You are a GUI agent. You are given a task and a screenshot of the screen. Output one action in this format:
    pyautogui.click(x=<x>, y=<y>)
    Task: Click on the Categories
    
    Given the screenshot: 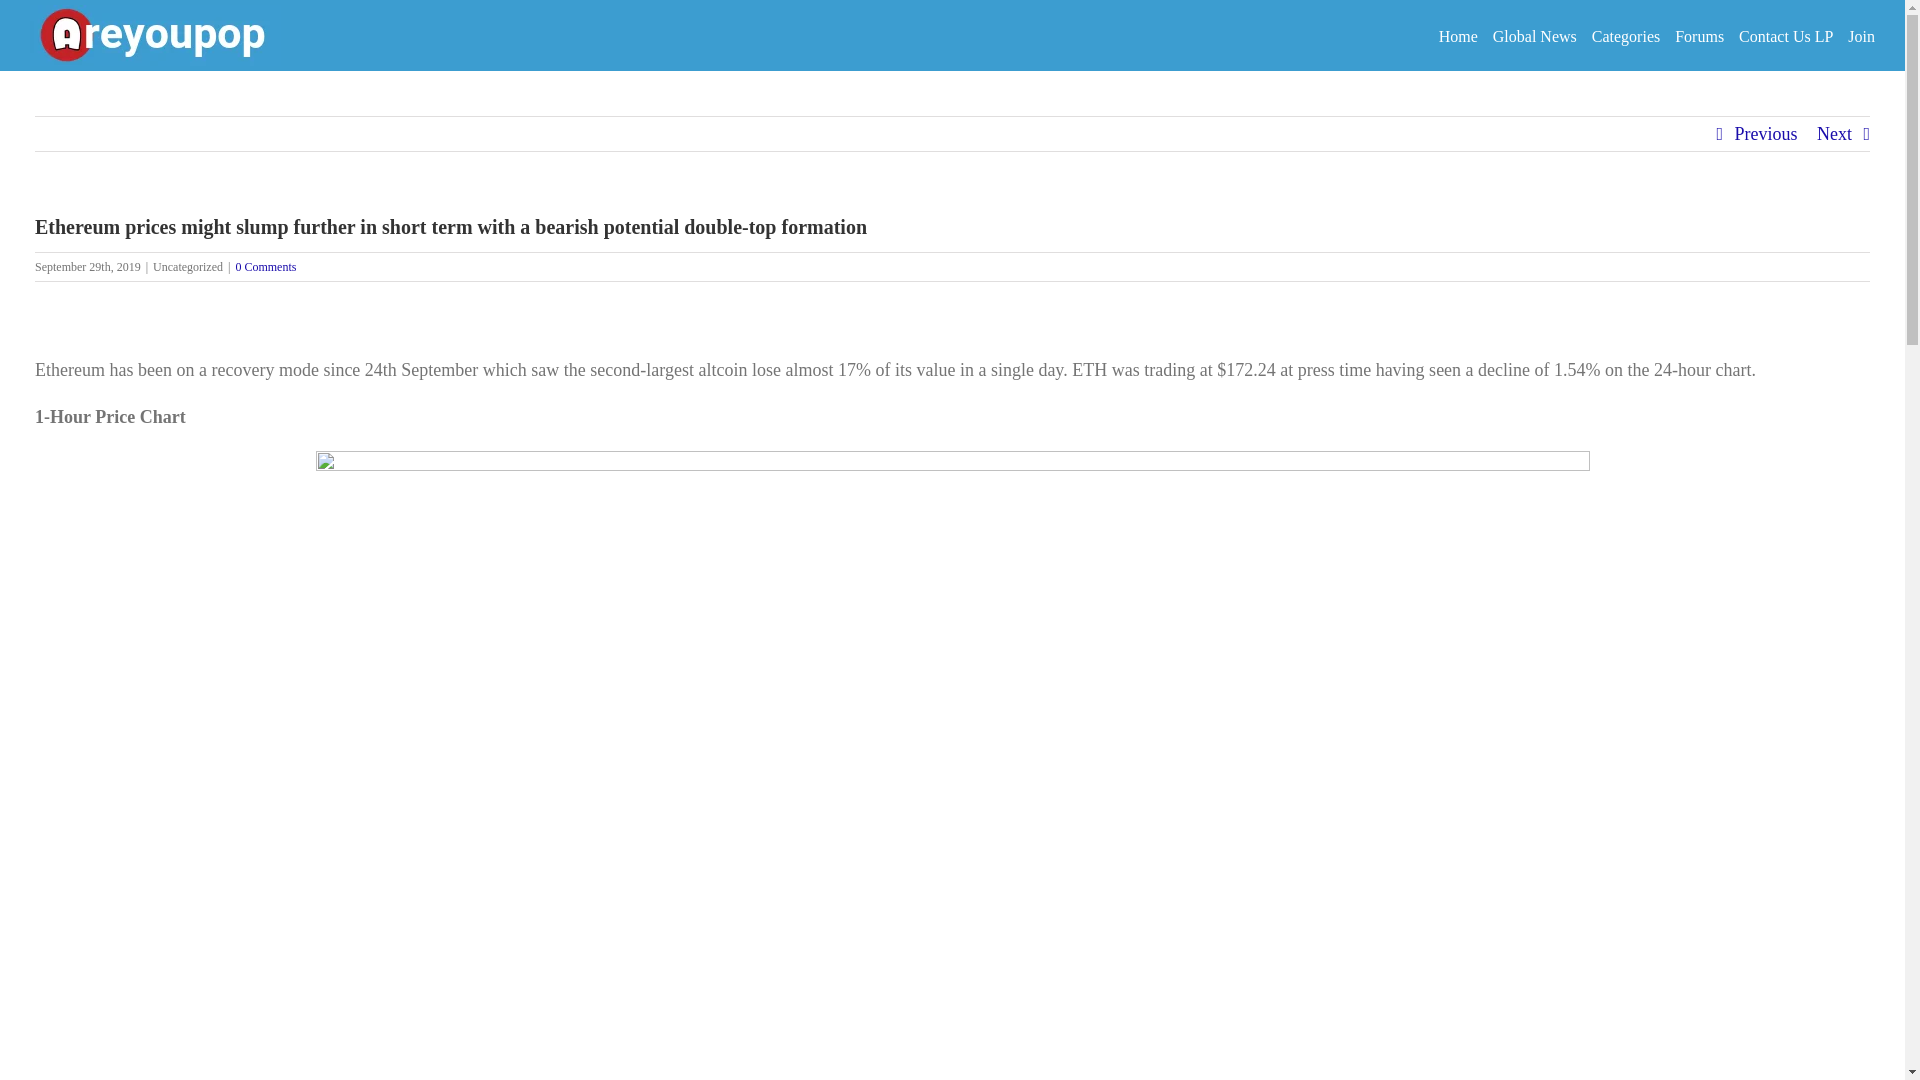 What is the action you would take?
    pyautogui.click(x=1626, y=36)
    